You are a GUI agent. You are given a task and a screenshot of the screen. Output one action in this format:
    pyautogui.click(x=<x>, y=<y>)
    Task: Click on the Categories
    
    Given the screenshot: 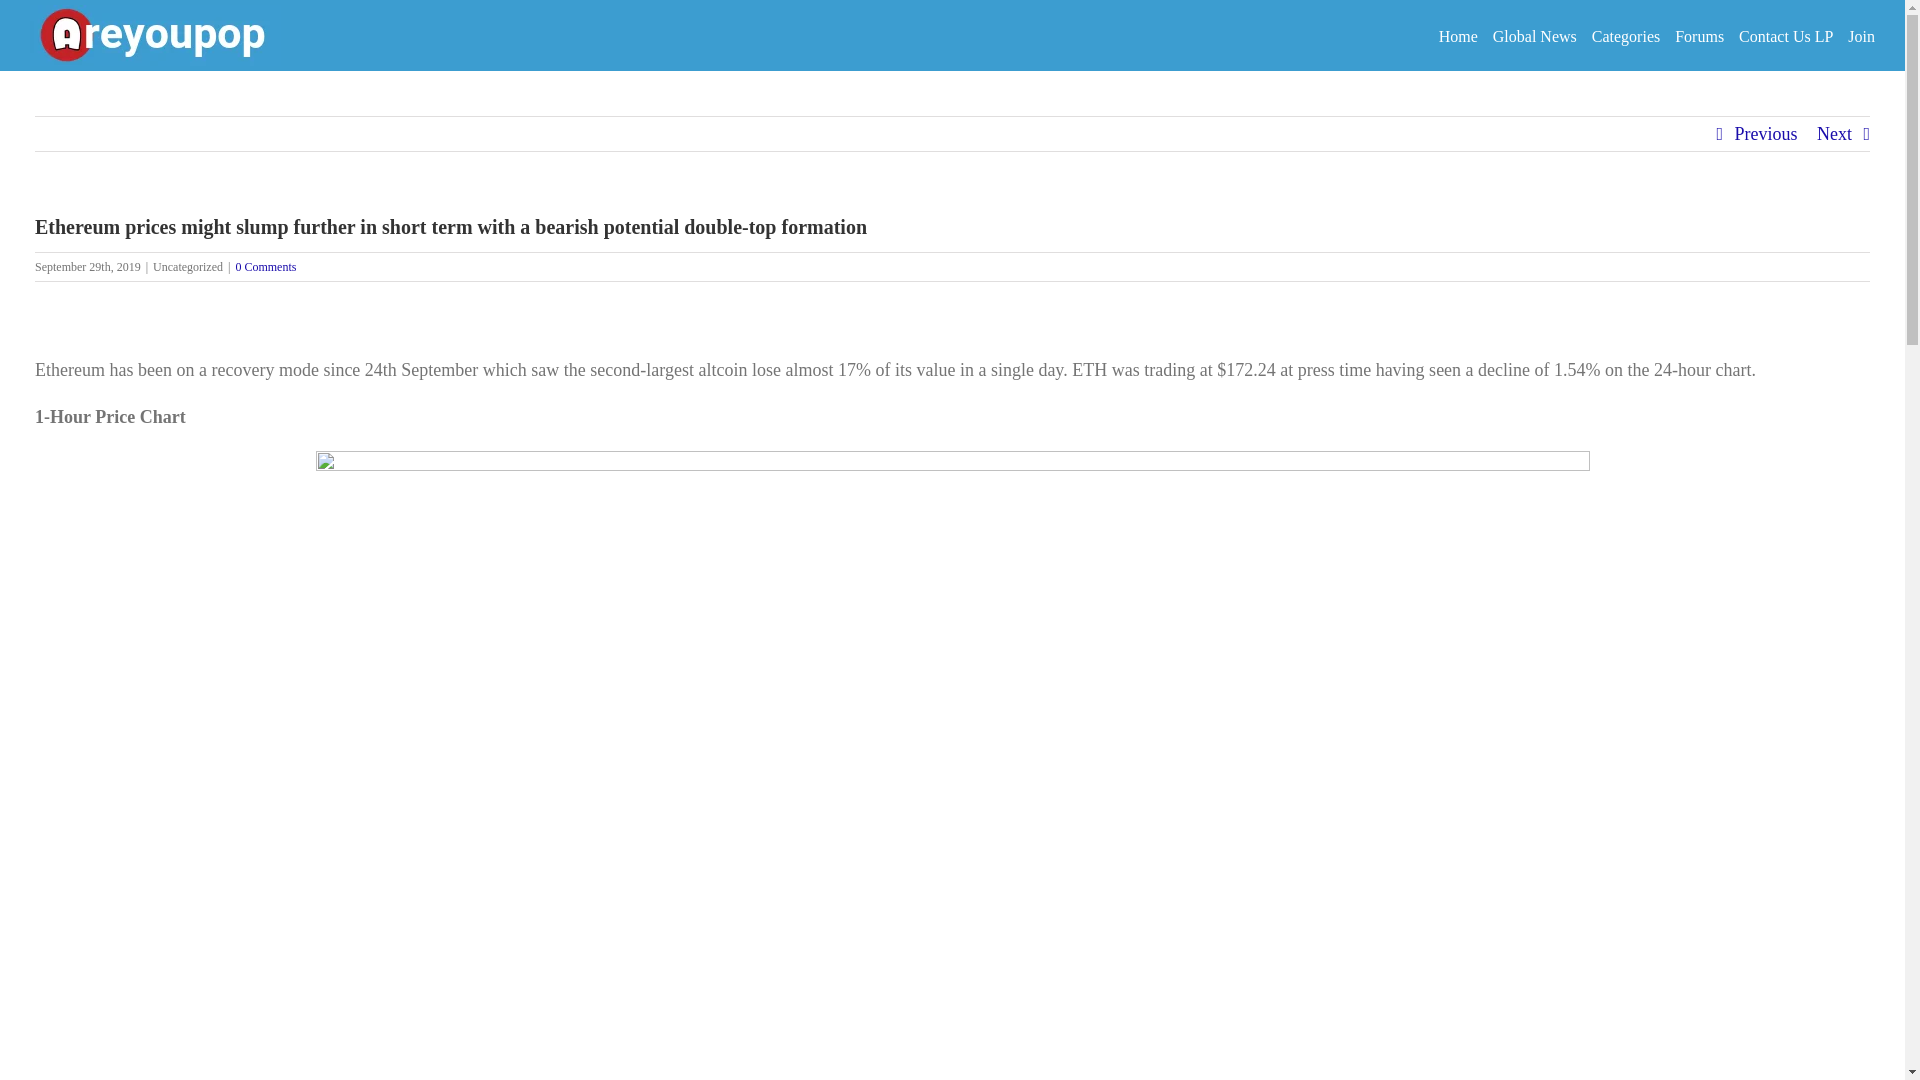 What is the action you would take?
    pyautogui.click(x=1626, y=36)
    